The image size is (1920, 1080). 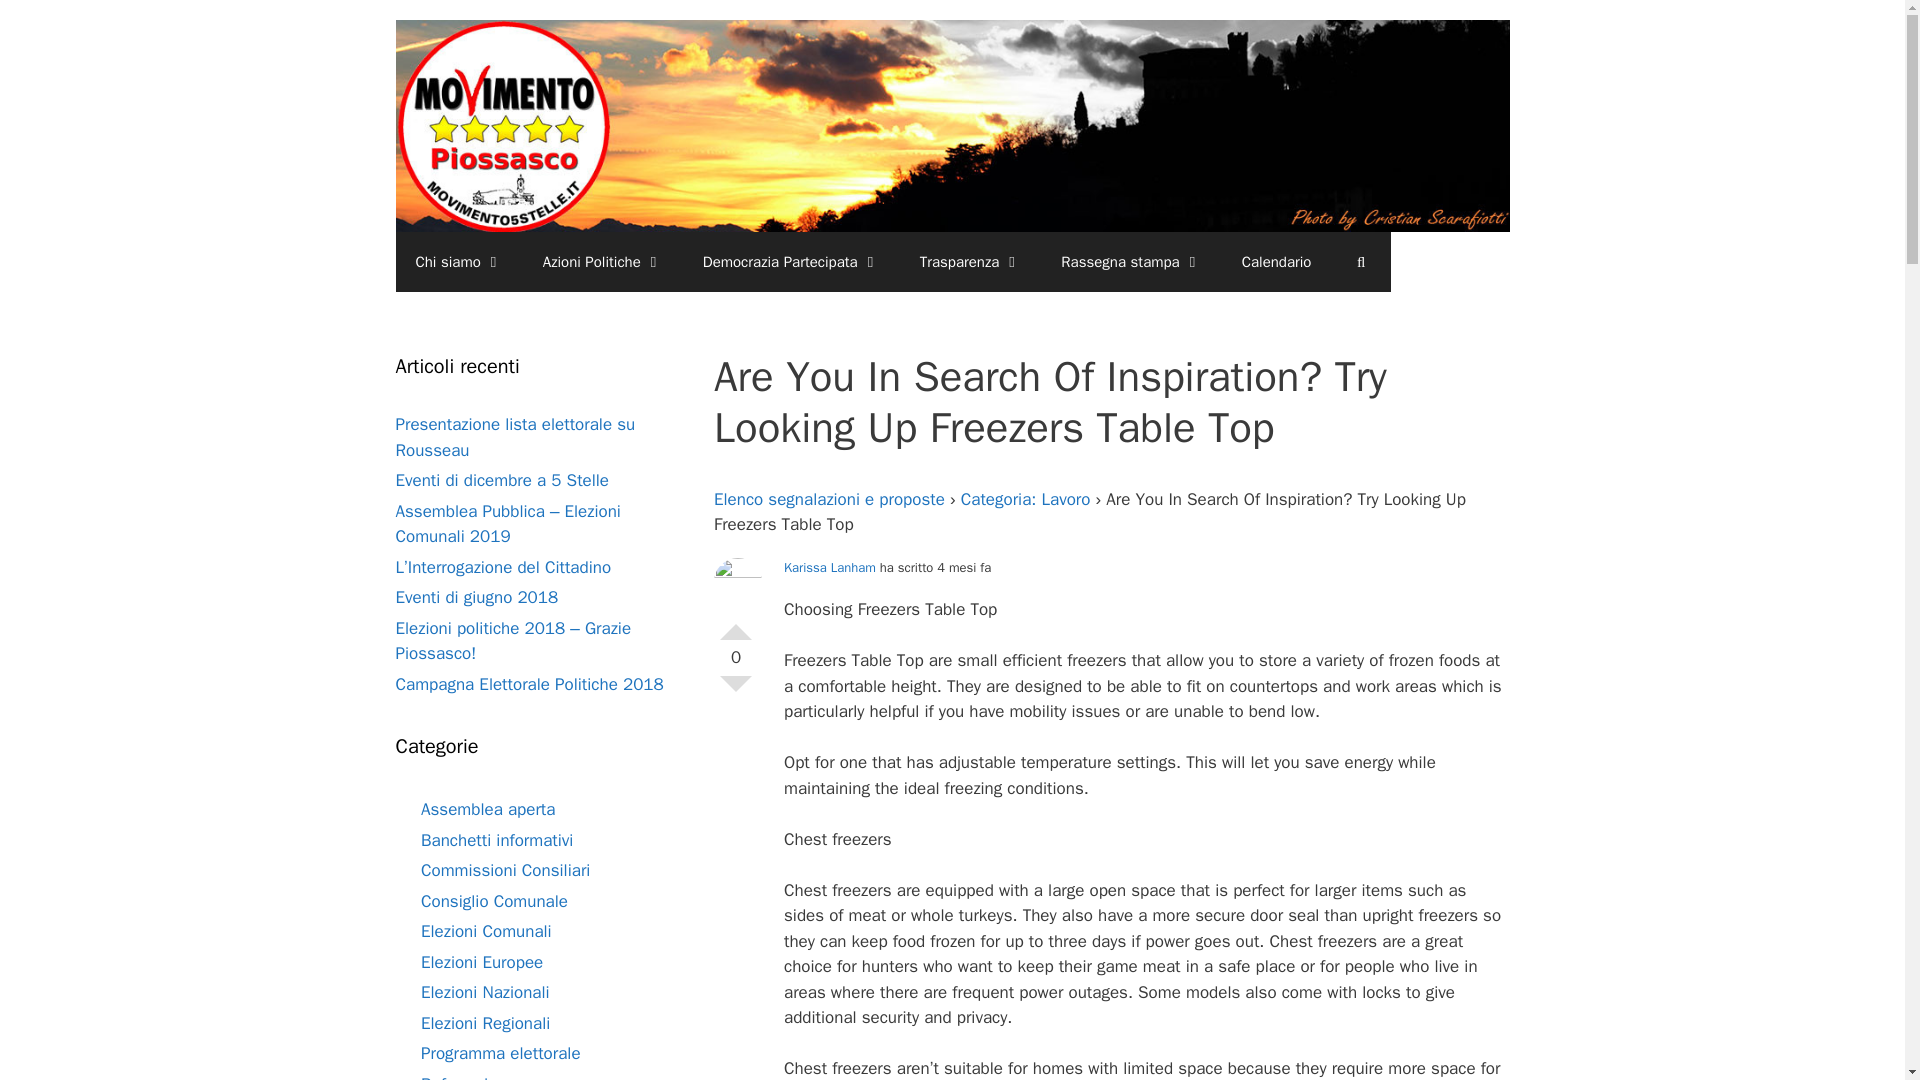 What do you see at coordinates (602, 262) in the screenshot?
I see `Azioni Politiche` at bounding box center [602, 262].